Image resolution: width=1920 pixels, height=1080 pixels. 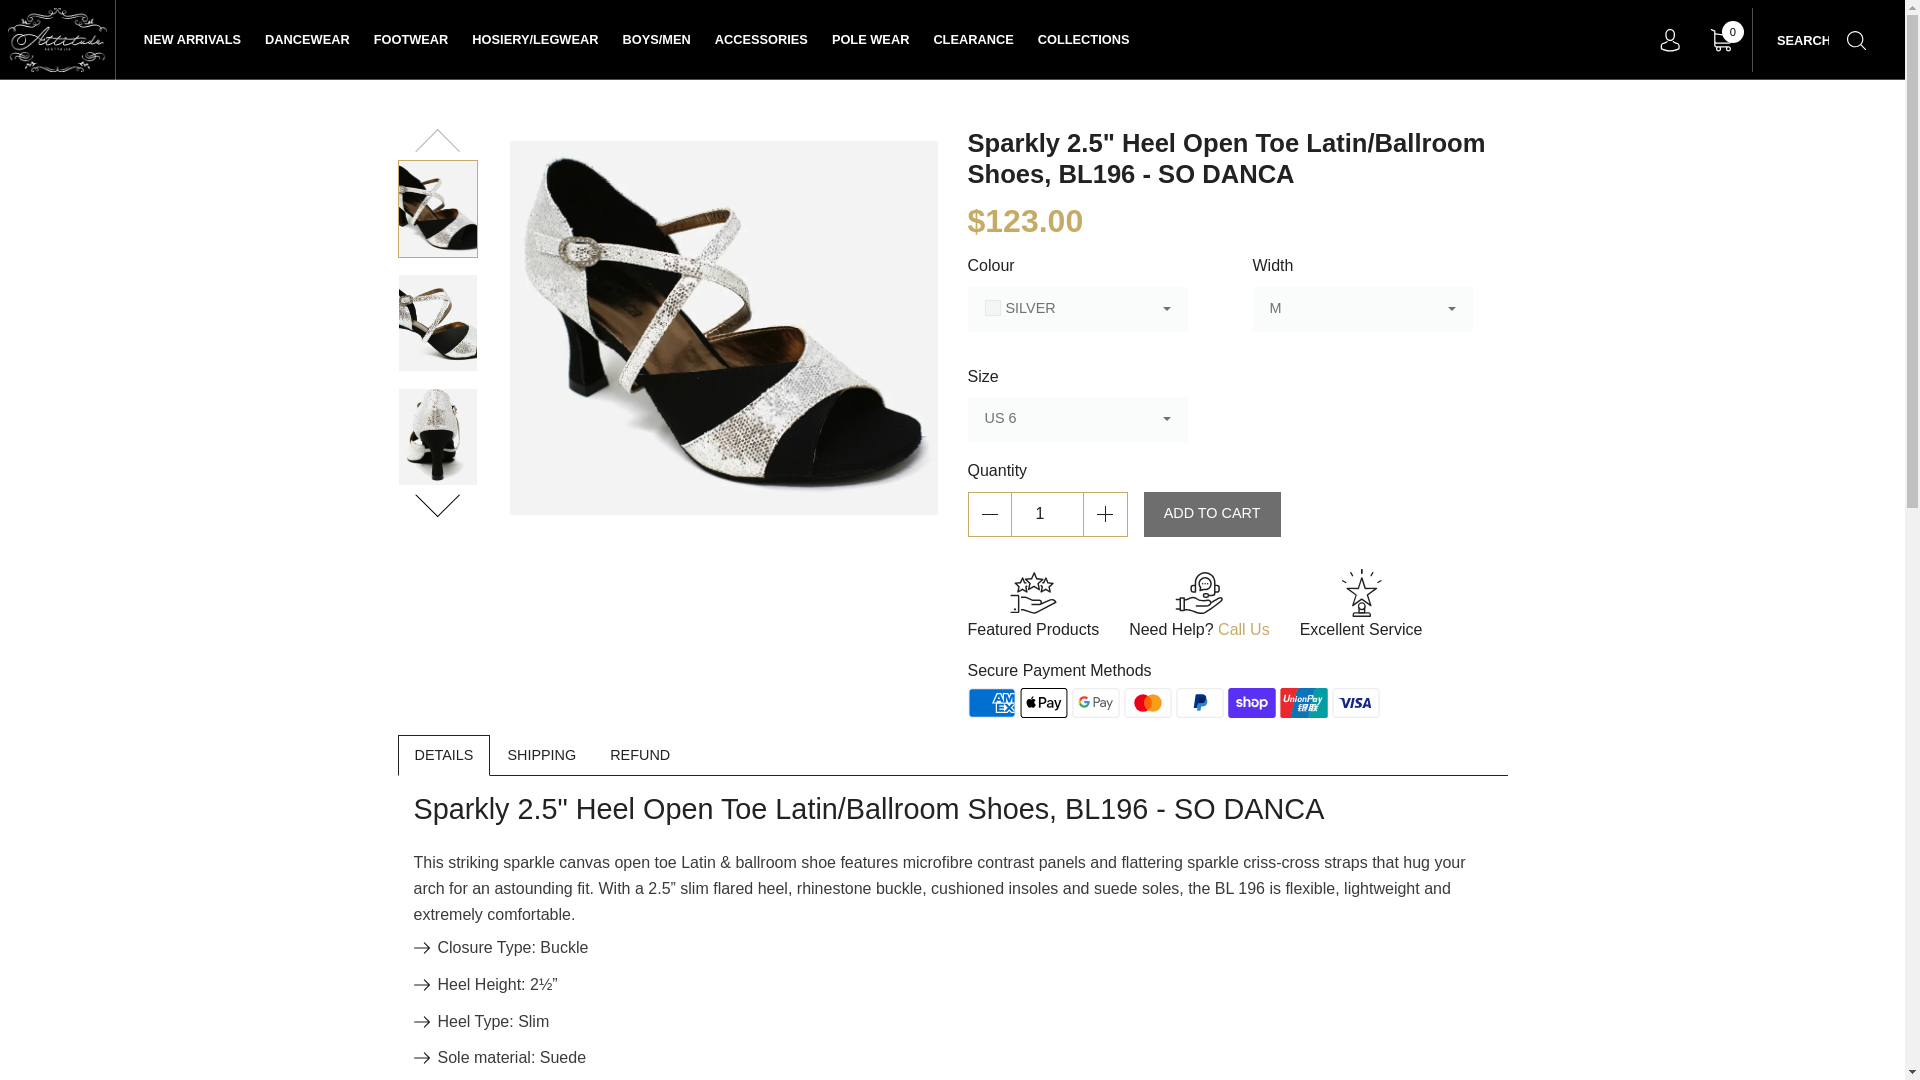 I want to click on US 6, so click(x=1078, y=419).